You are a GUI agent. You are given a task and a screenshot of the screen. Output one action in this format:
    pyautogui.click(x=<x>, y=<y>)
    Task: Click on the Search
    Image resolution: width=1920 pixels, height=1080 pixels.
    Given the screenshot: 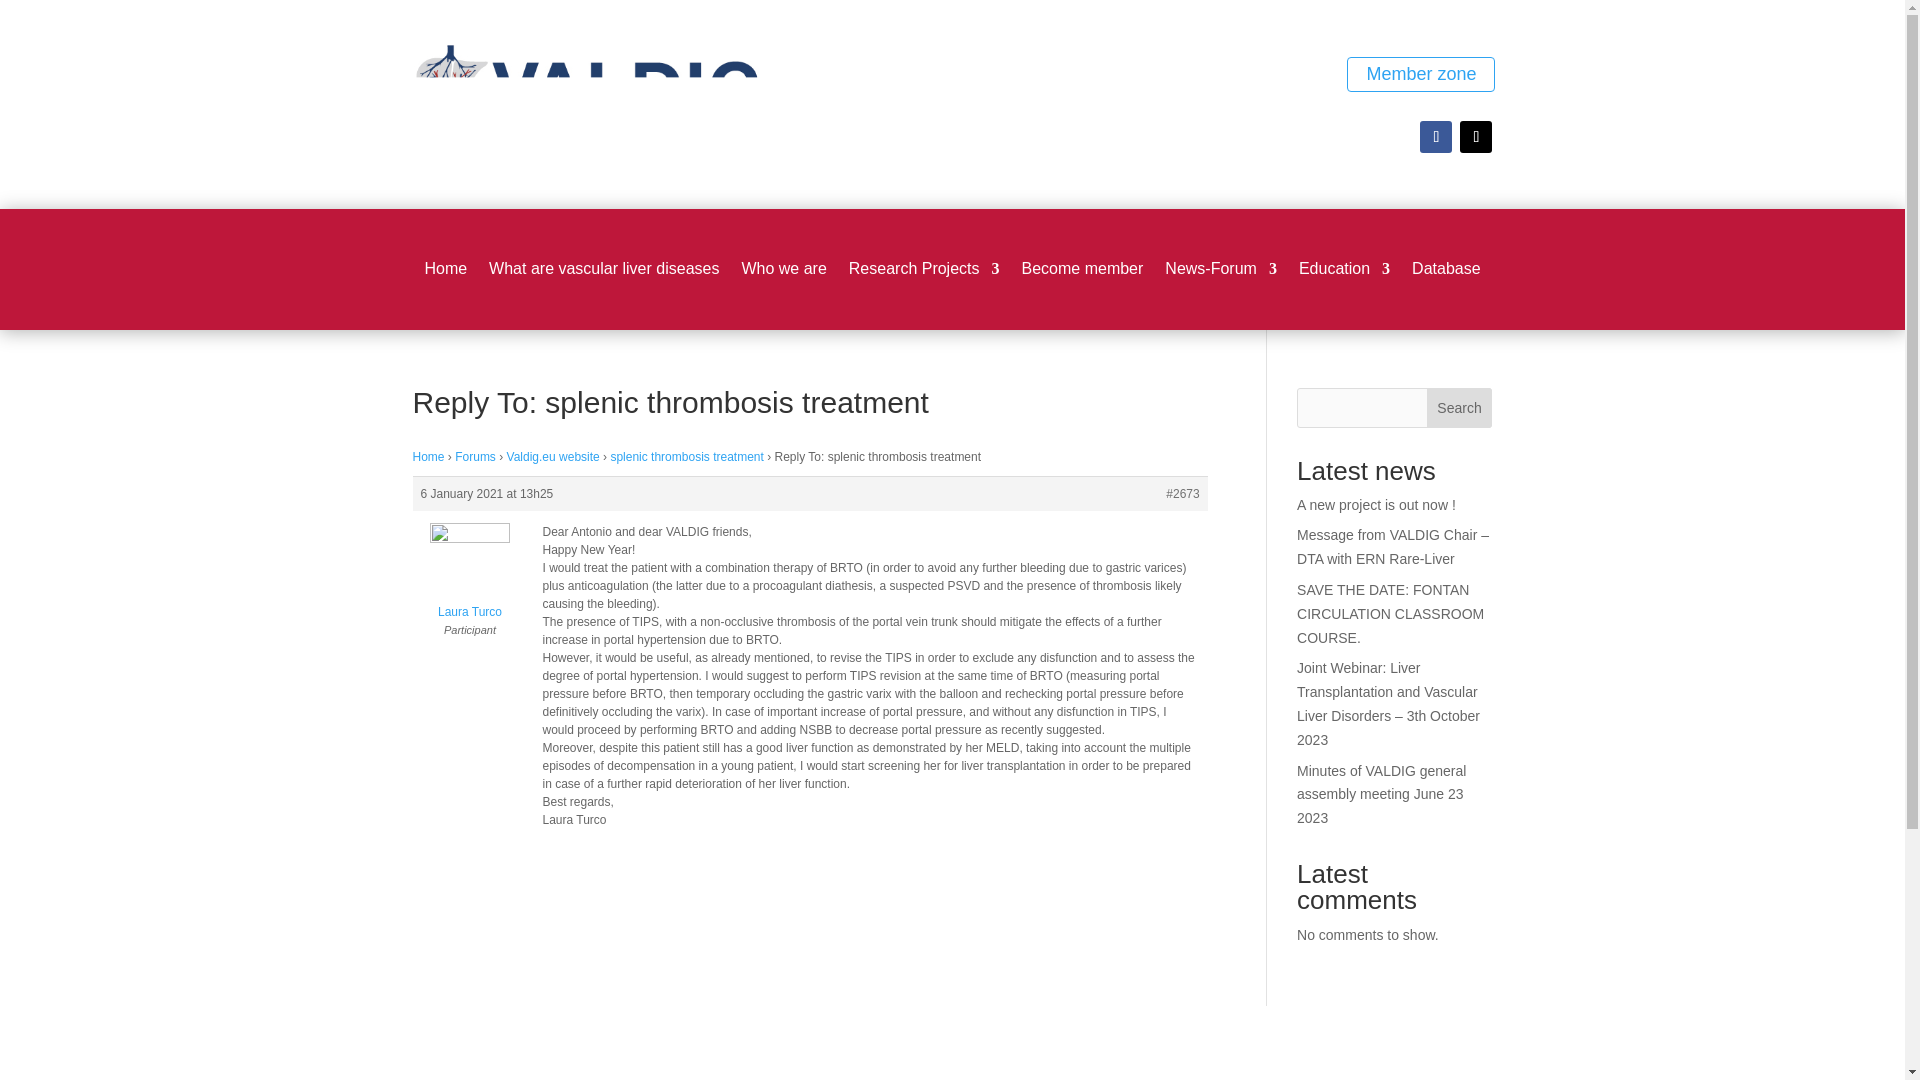 What is the action you would take?
    pyautogui.click(x=1460, y=407)
    